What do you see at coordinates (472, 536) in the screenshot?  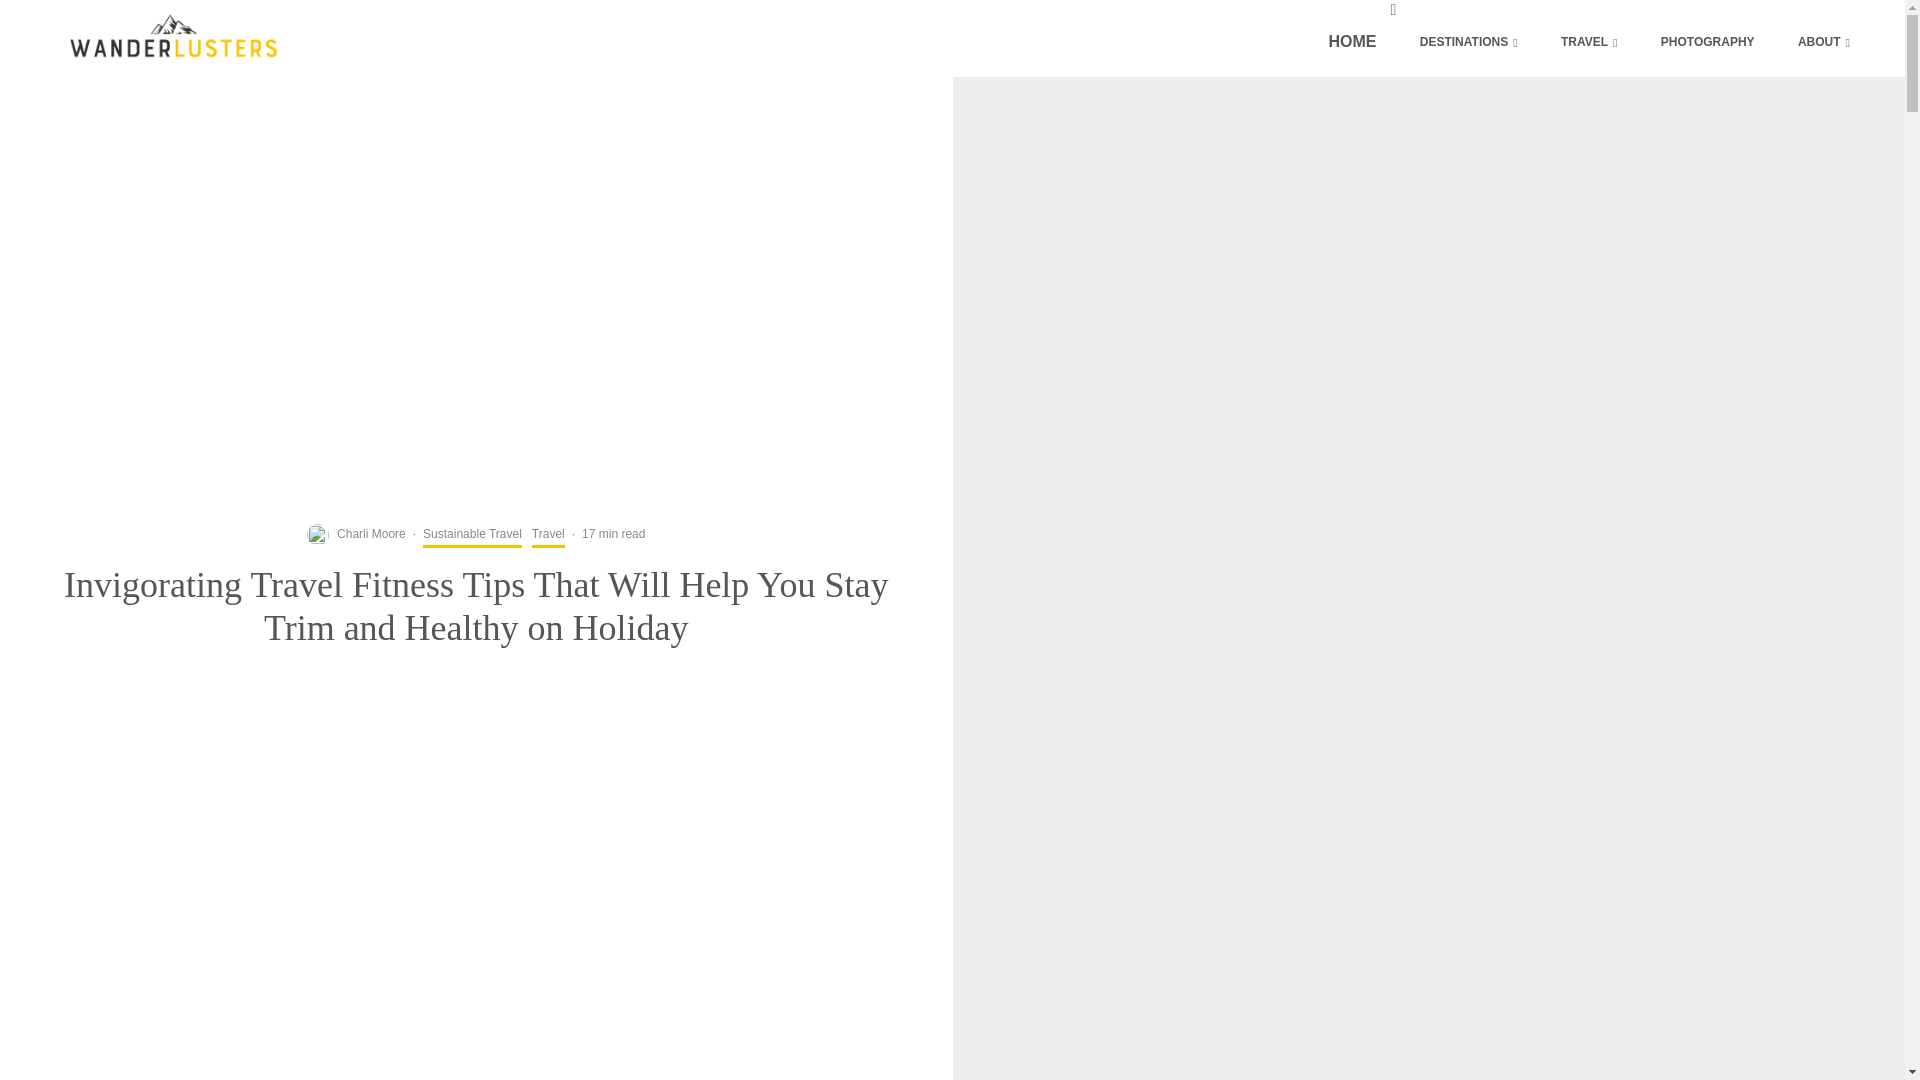 I see `Sustainable Travel` at bounding box center [472, 536].